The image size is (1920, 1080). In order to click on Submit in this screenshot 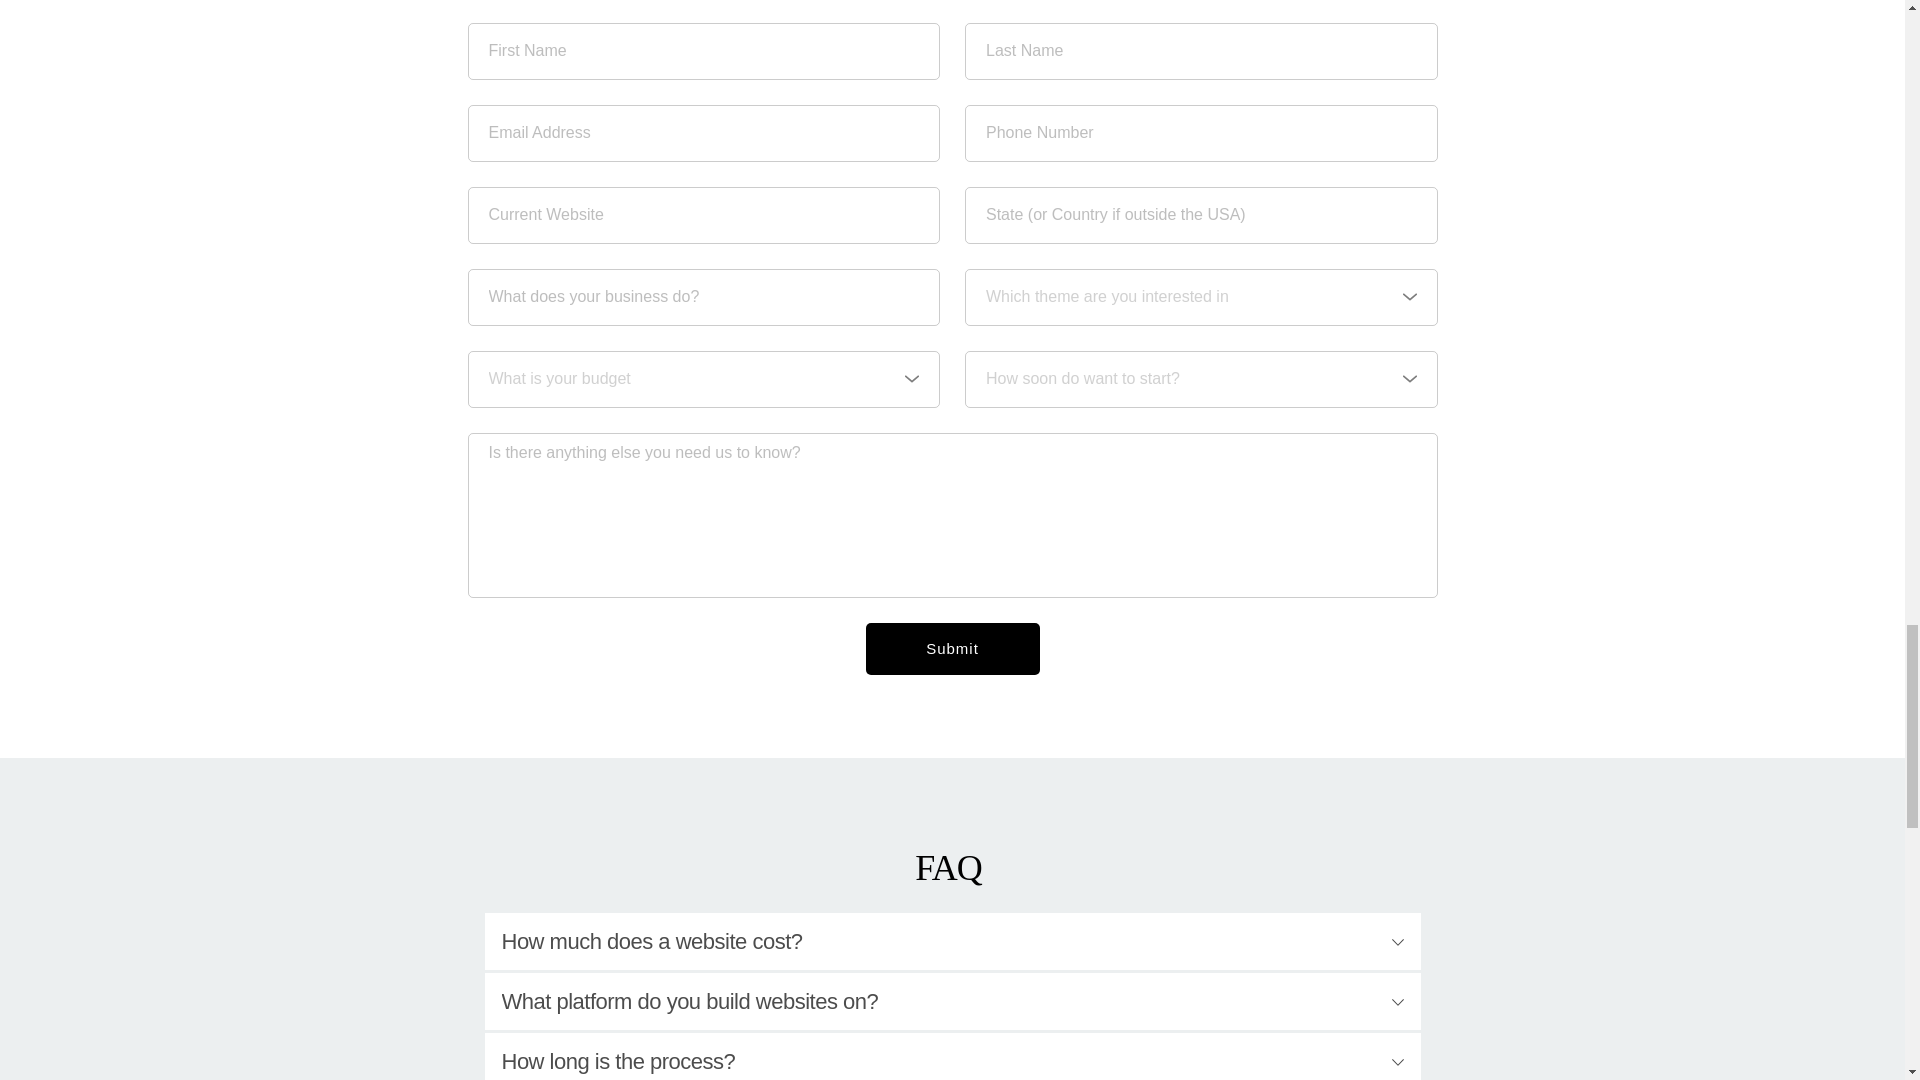, I will do `click(952, 649)`.